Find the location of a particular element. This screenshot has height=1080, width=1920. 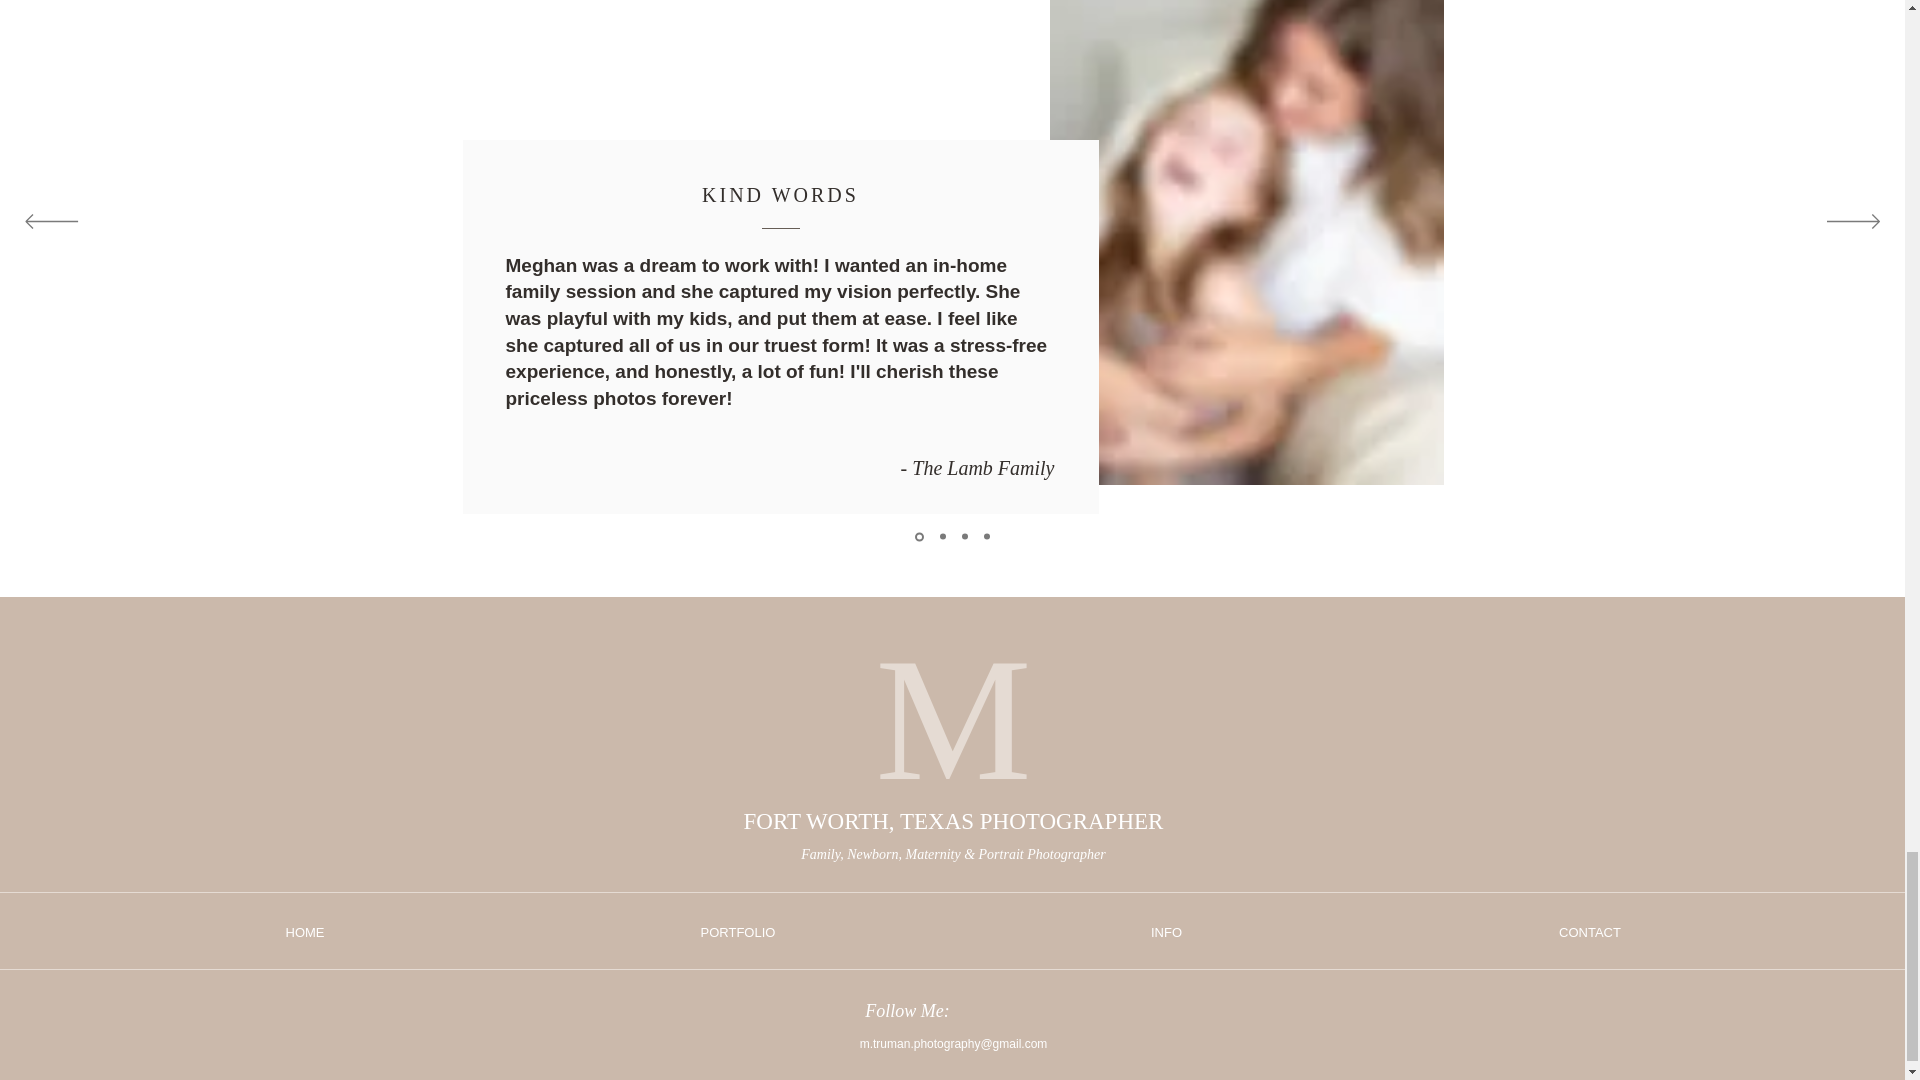

CONTACT is located at coordinates (1590, 932).